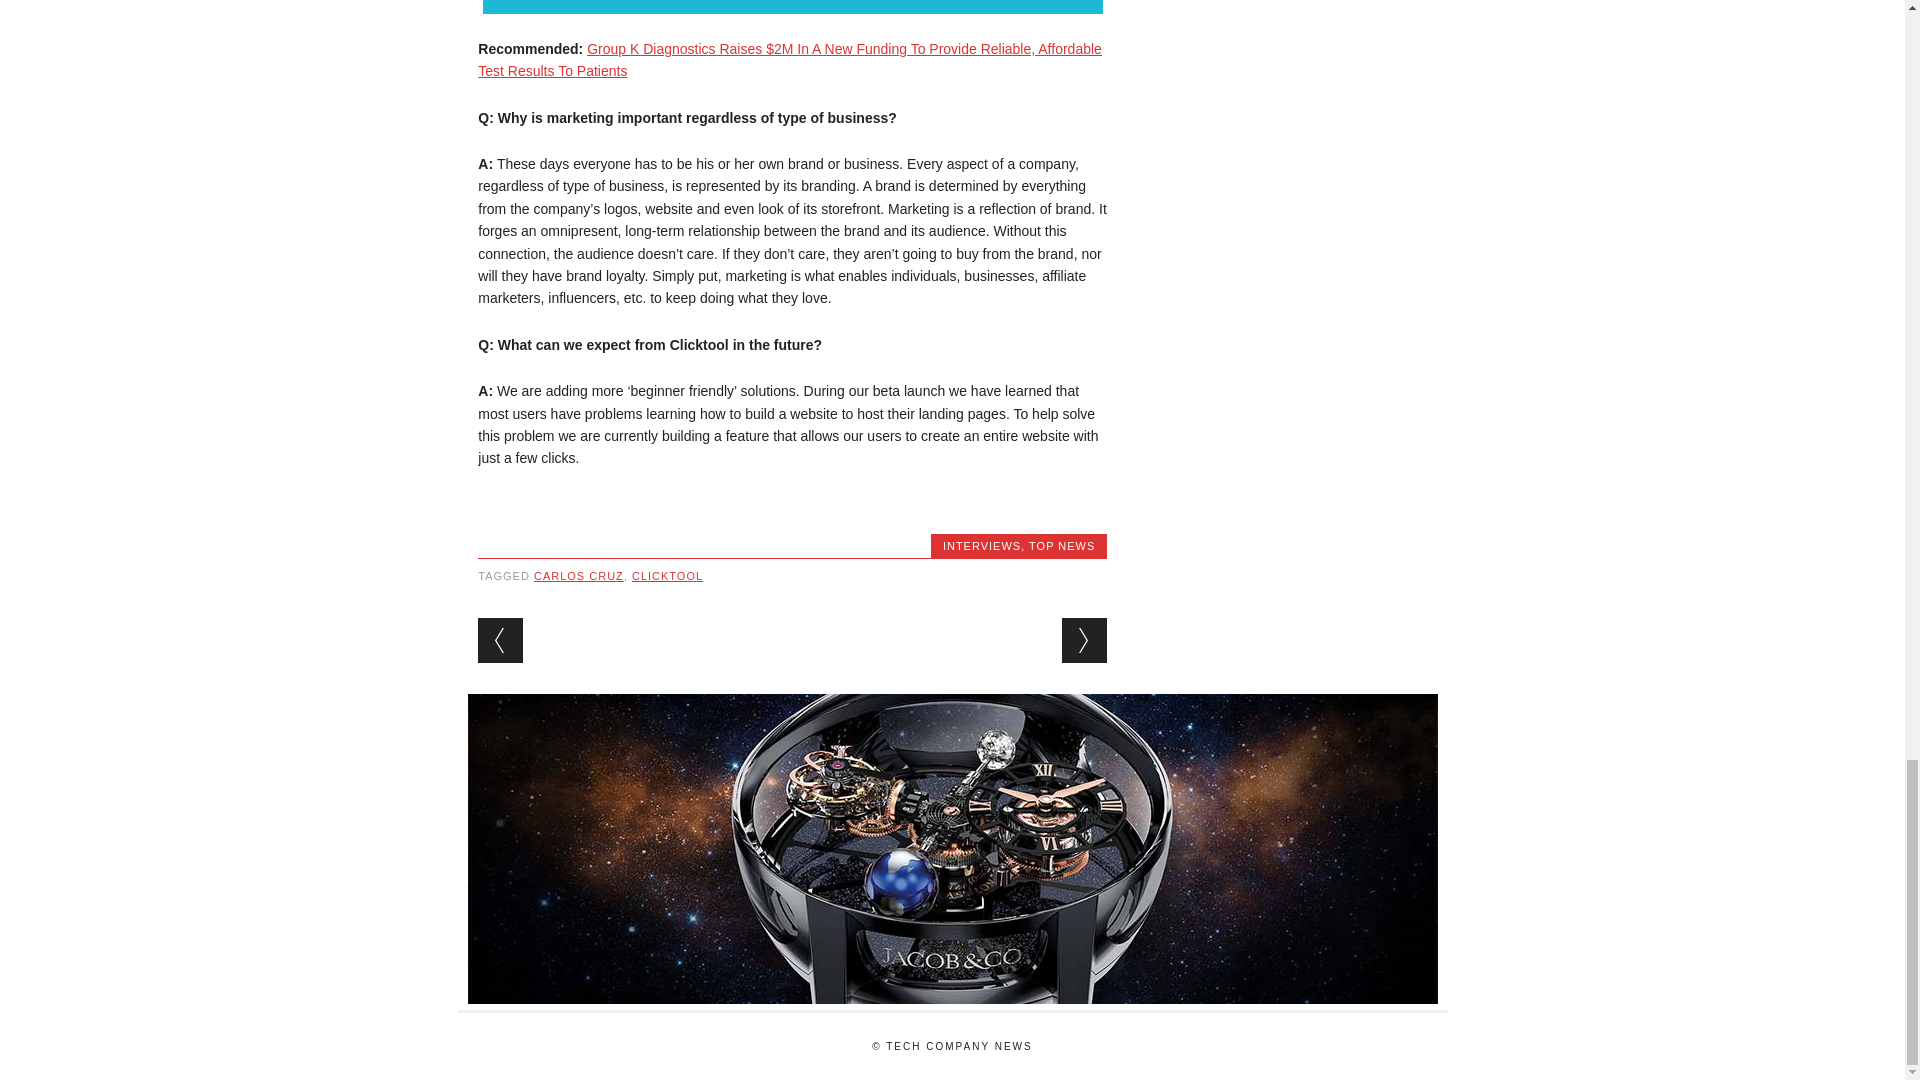 The width and height of the screenshot is (1920, 1080). What do you see at coordinates (578, 576) in the screenshot?
I see `CARLOS CRUZ` at bounding box center [578, 576].